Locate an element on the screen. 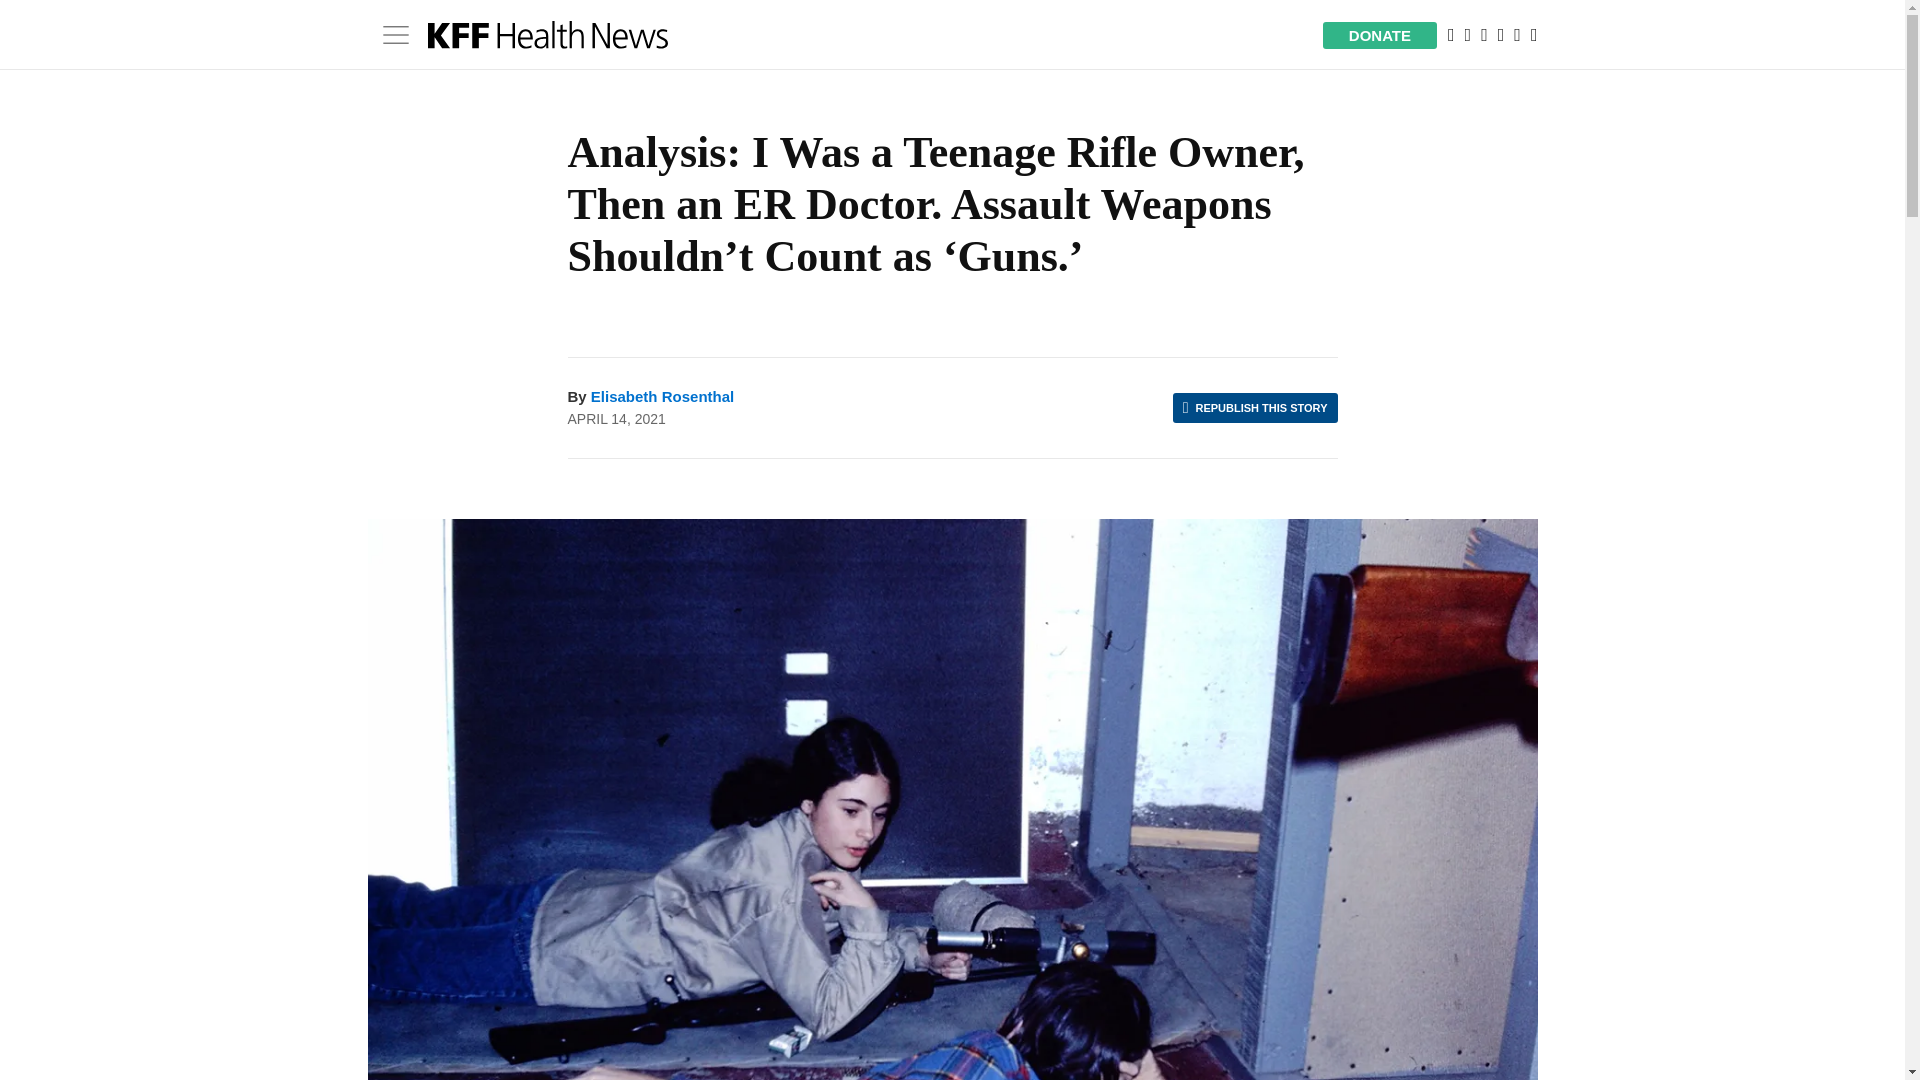  Click to share is located at coordinates (1256, 408).